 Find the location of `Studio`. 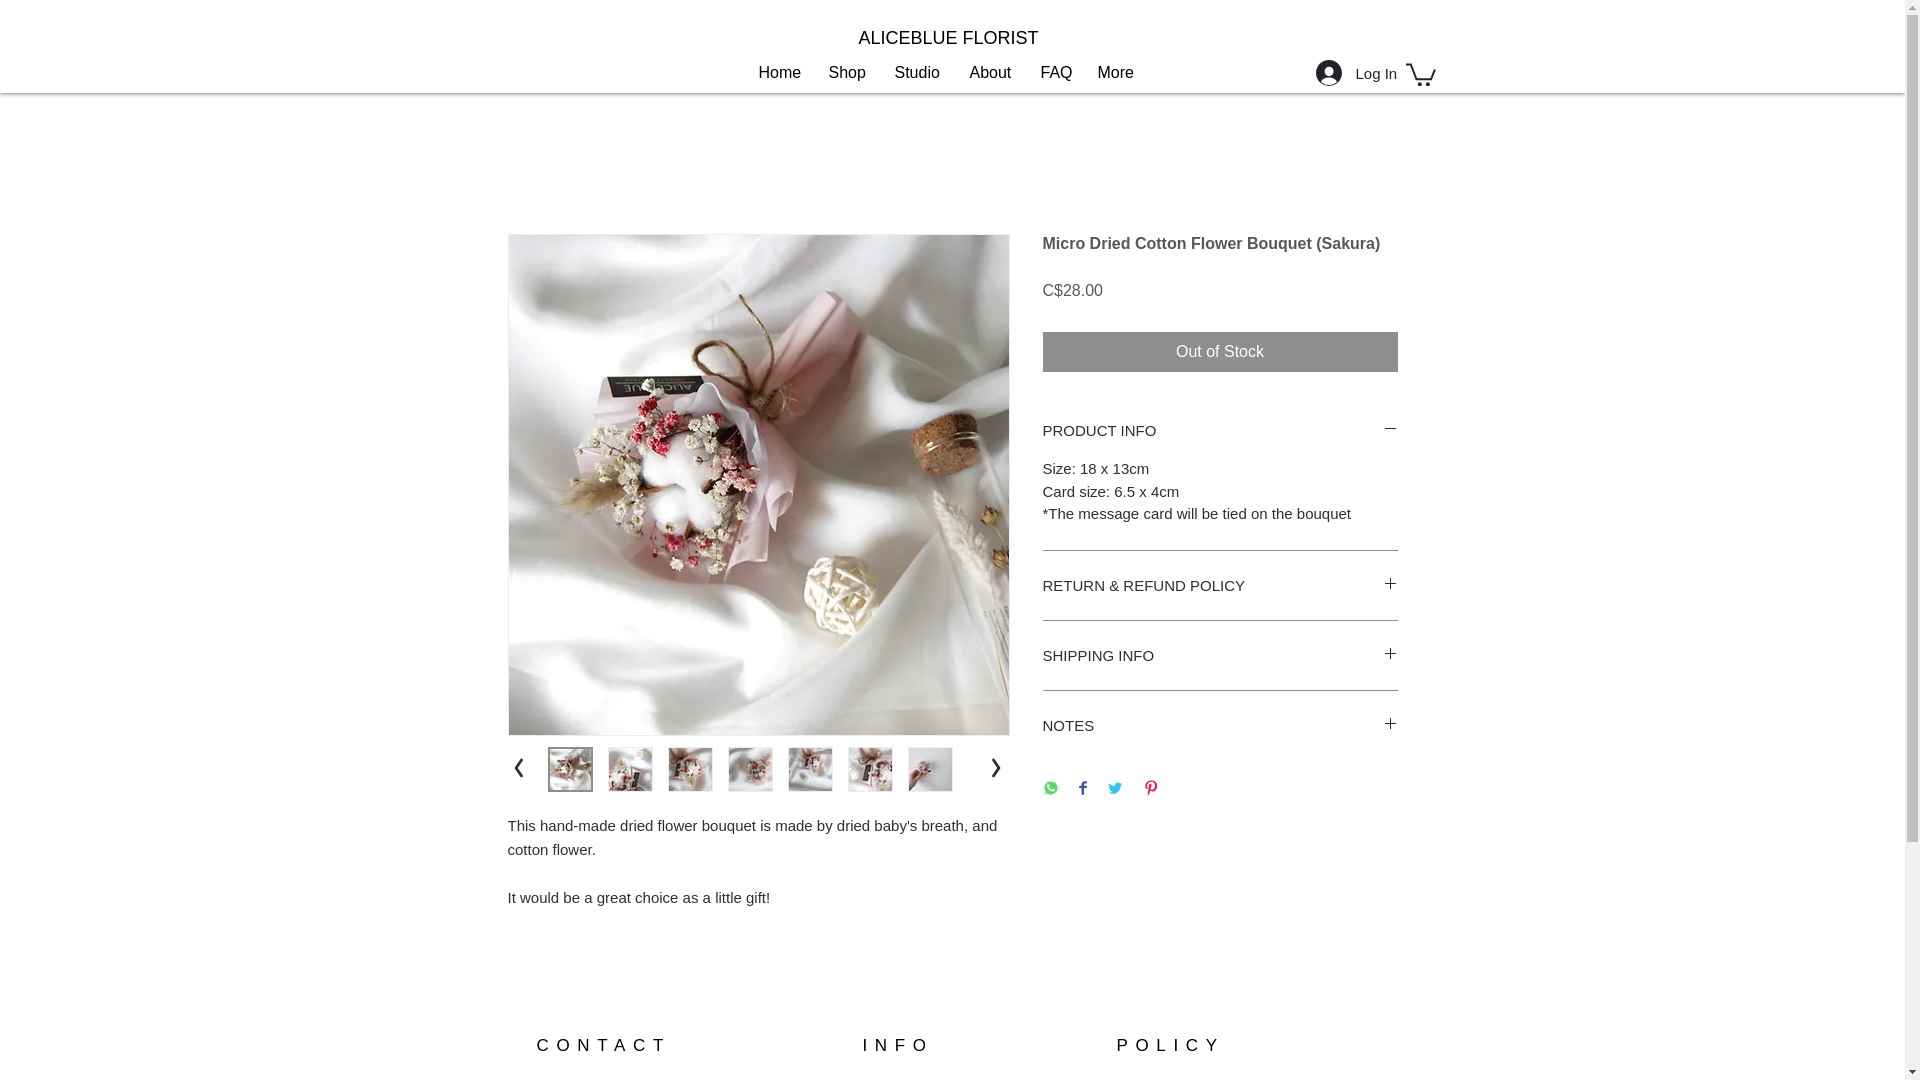

Studio is located at coordinates (916, 72).